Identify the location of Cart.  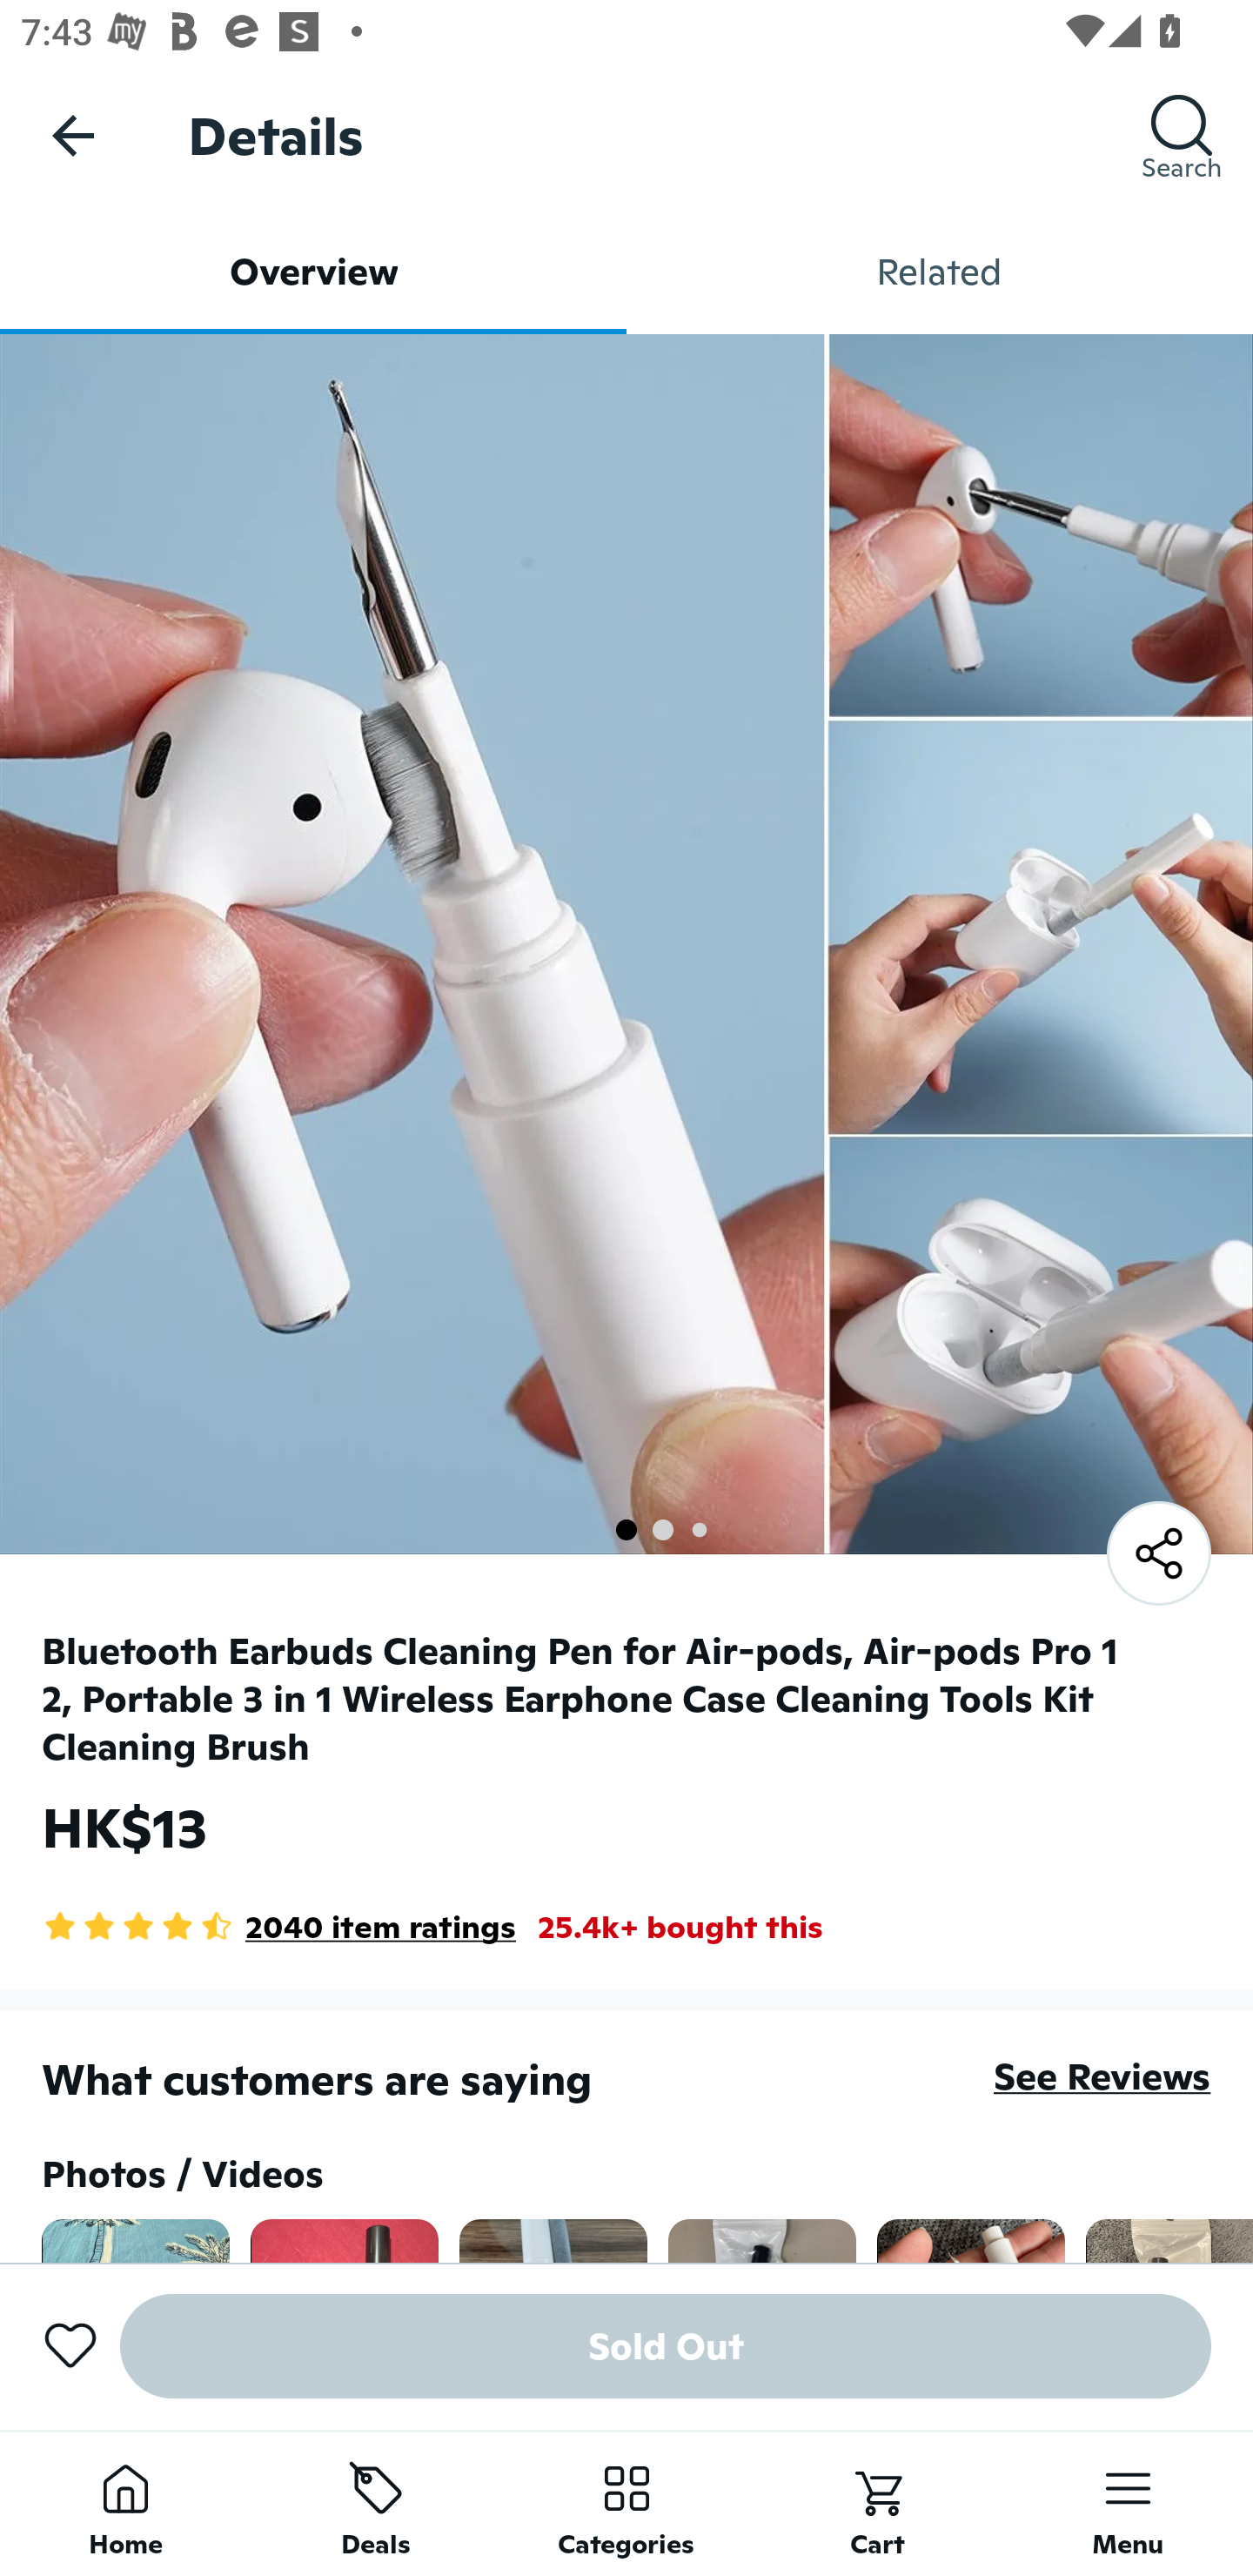
(877, 2503).